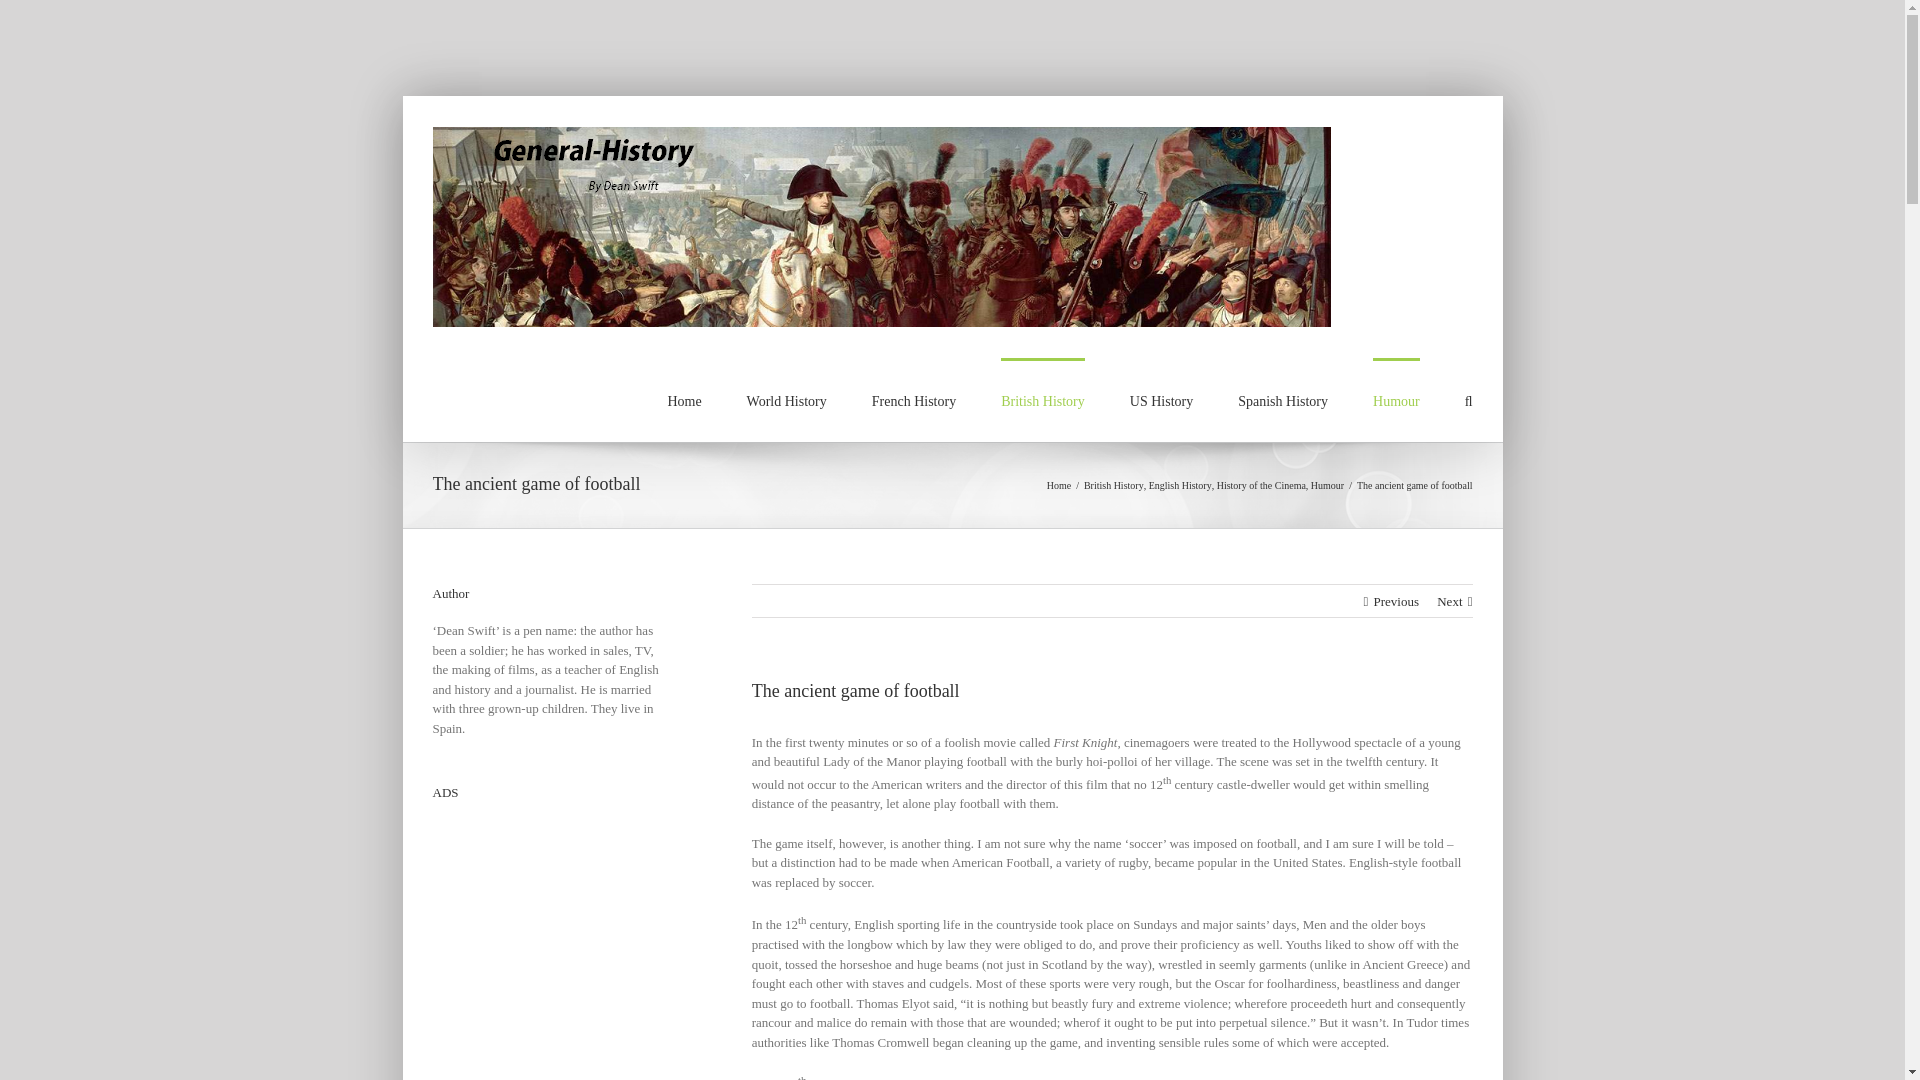 This screenshot has width=1920, height=1080. I want to click on British History, so click(1114, 485).